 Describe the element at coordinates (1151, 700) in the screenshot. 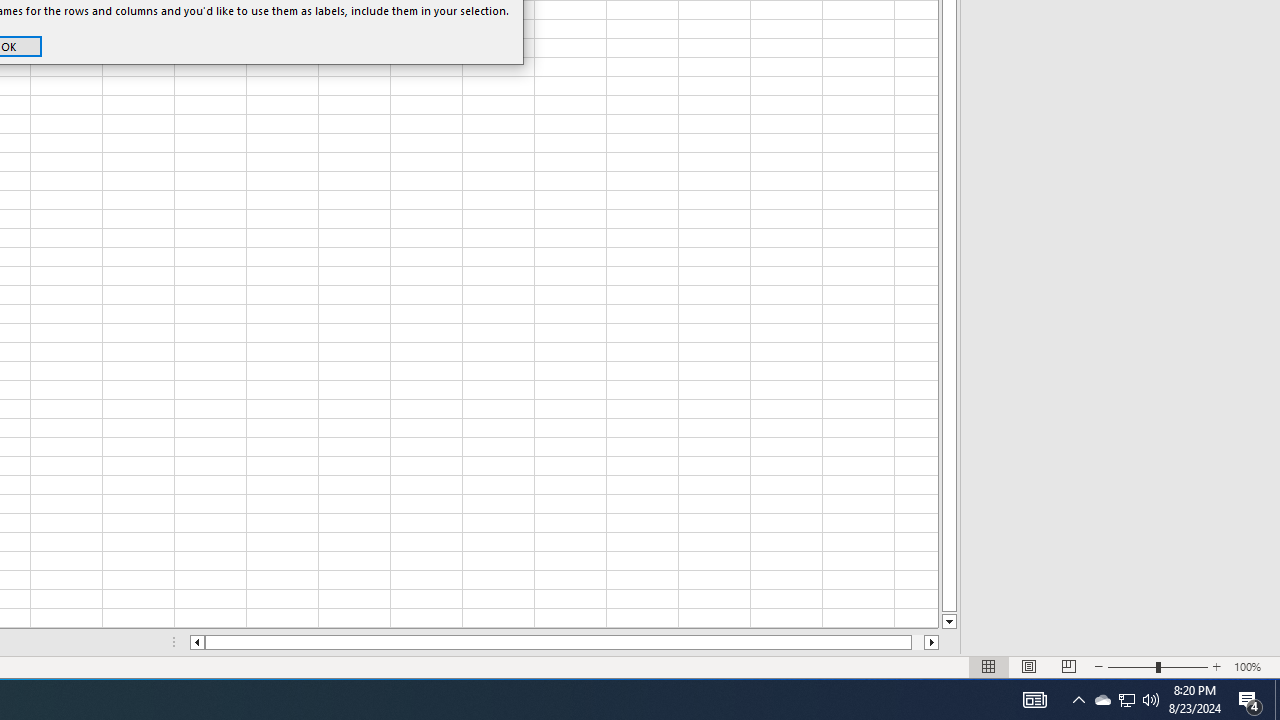

I see `Line down` at that location.